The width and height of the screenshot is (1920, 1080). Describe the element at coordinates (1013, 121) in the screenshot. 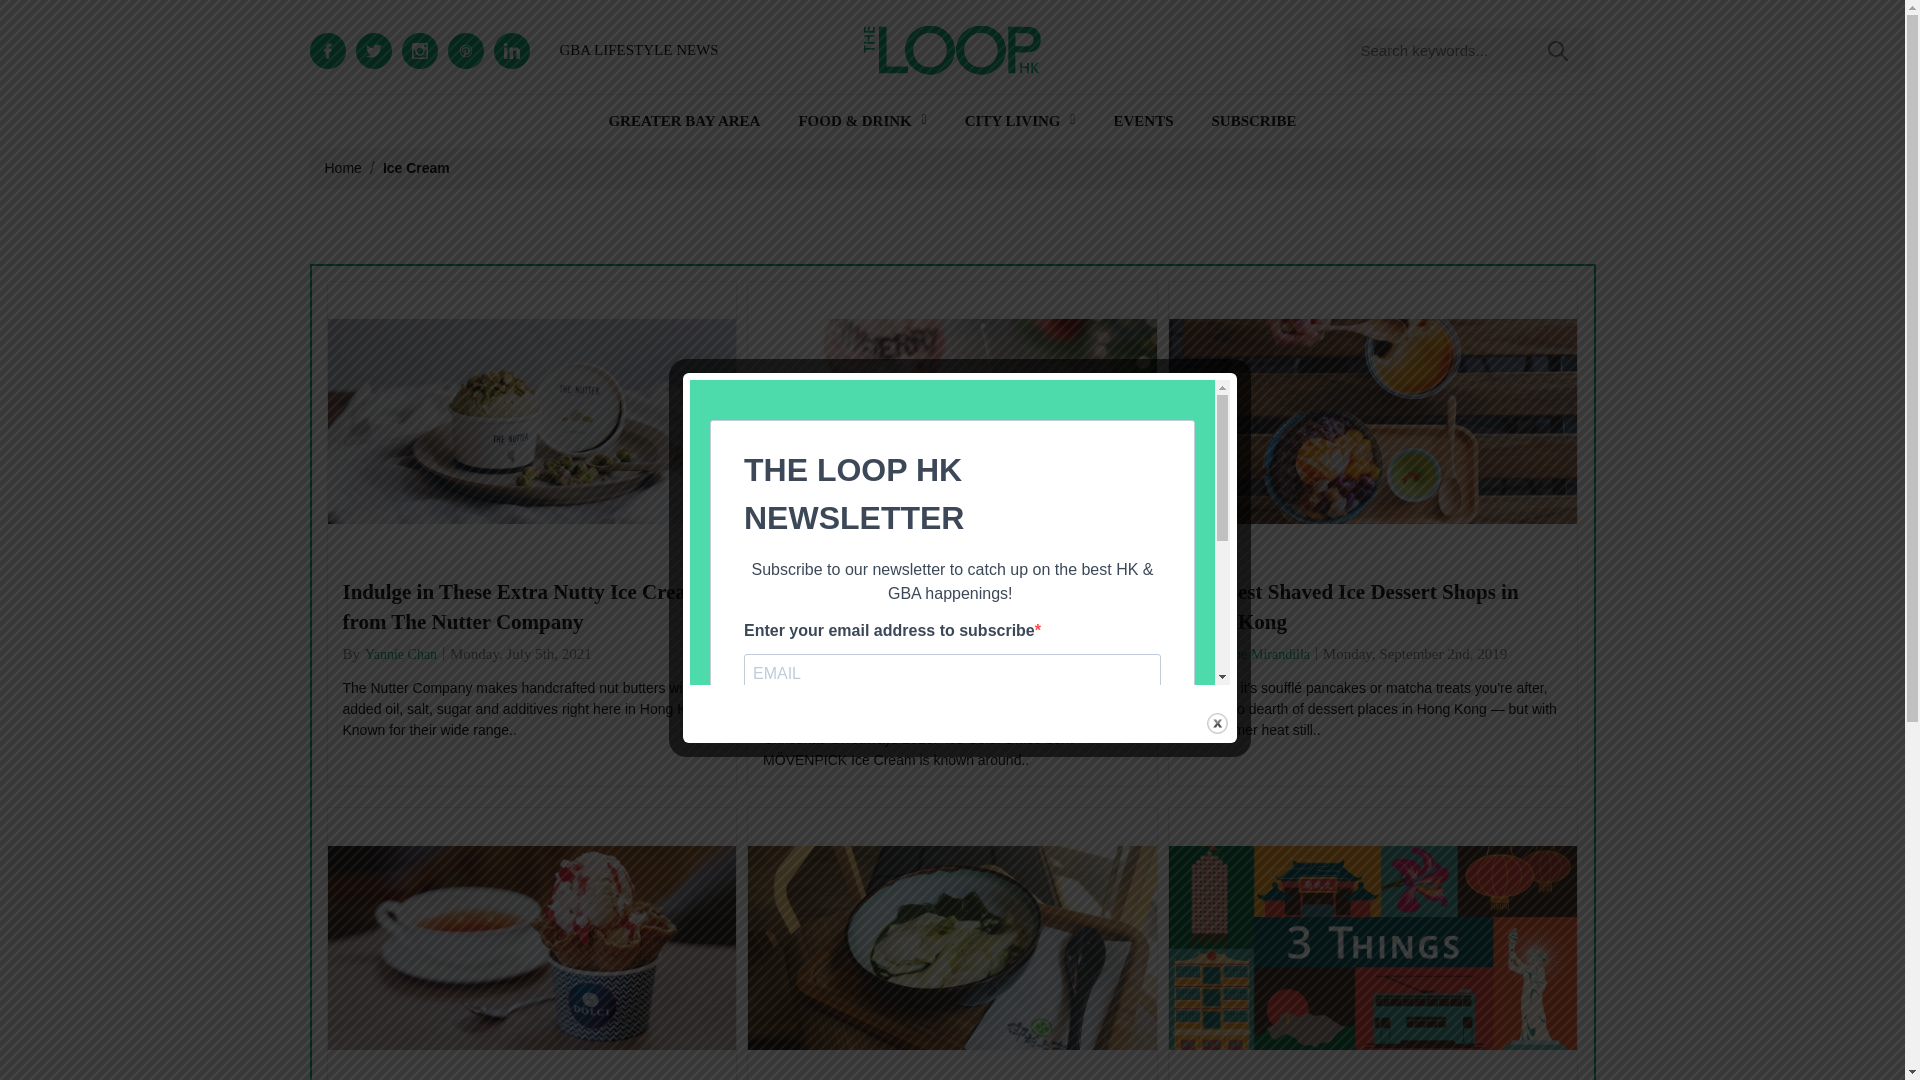

I see `CITY LIVING` at that location.